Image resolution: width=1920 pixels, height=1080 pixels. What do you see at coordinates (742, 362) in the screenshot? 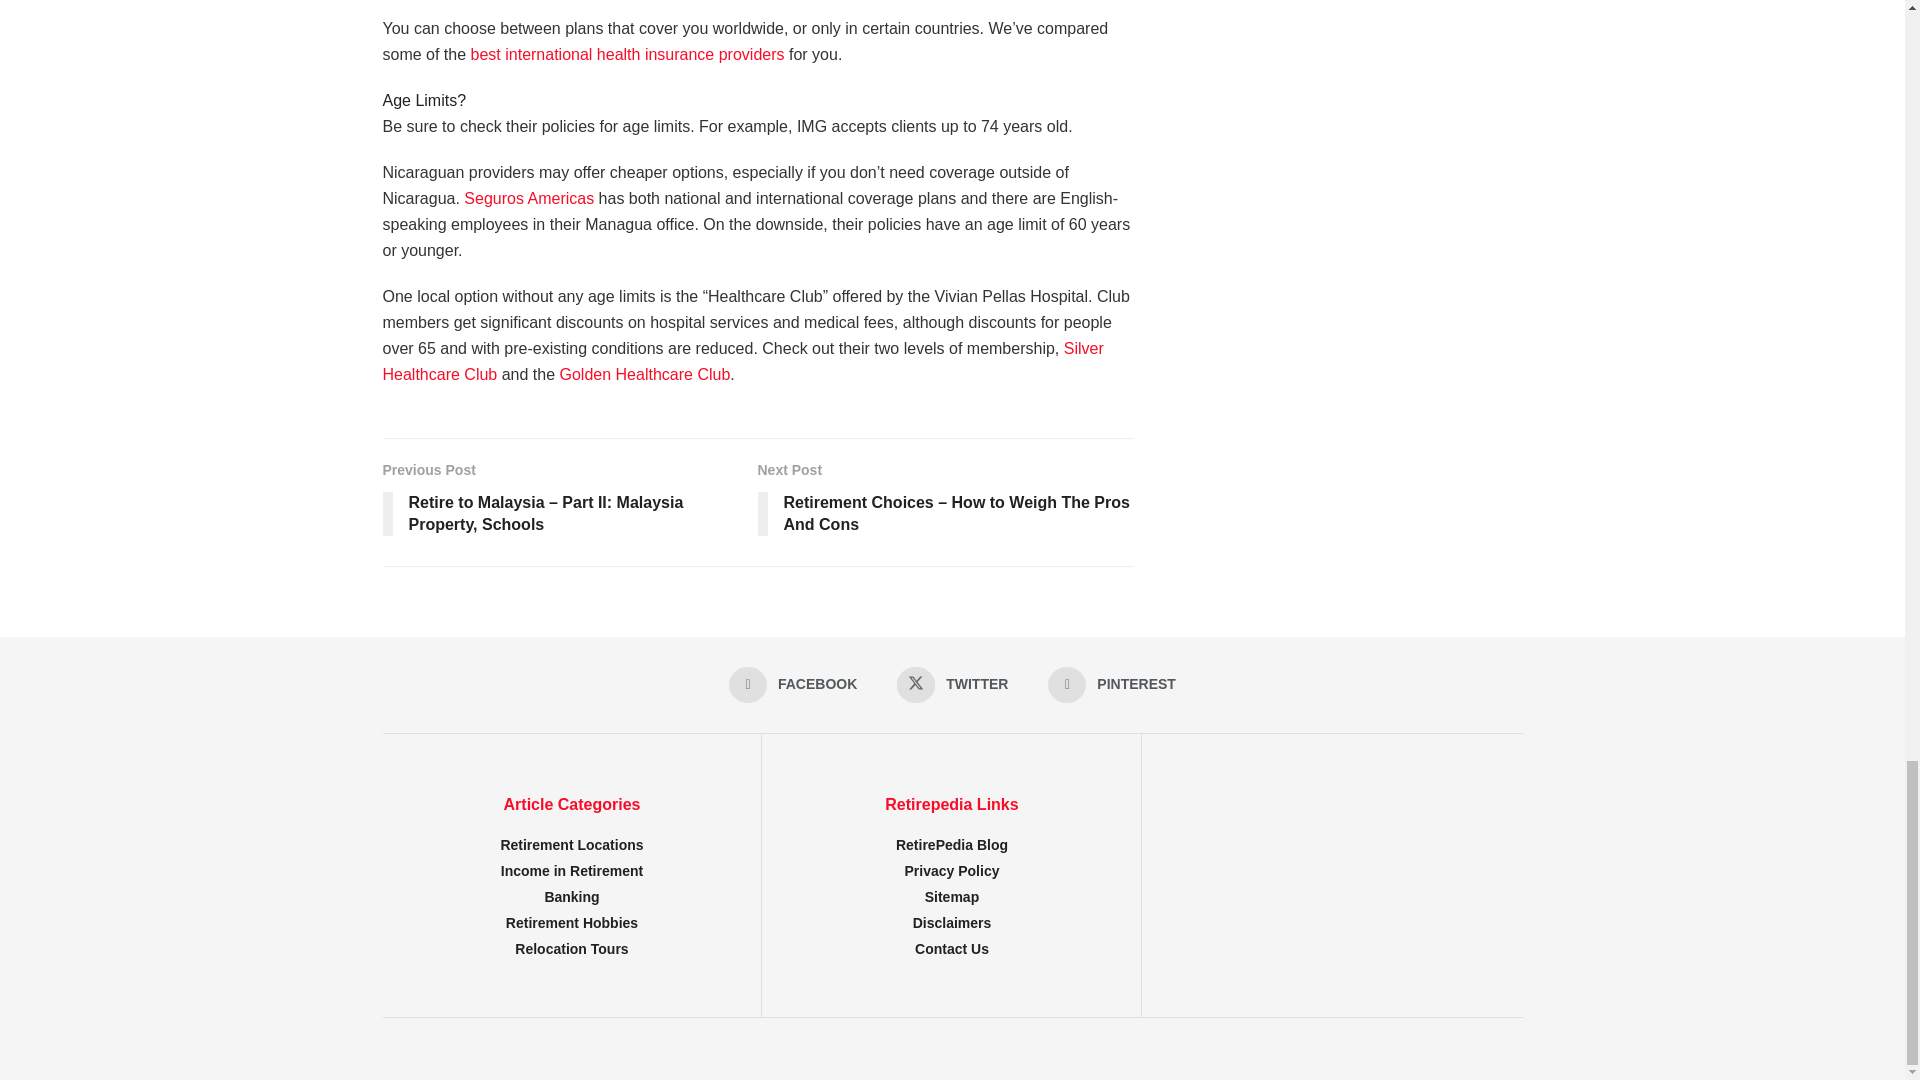
I see `Silver Healthcare Club` at bounding box center [742, 362].